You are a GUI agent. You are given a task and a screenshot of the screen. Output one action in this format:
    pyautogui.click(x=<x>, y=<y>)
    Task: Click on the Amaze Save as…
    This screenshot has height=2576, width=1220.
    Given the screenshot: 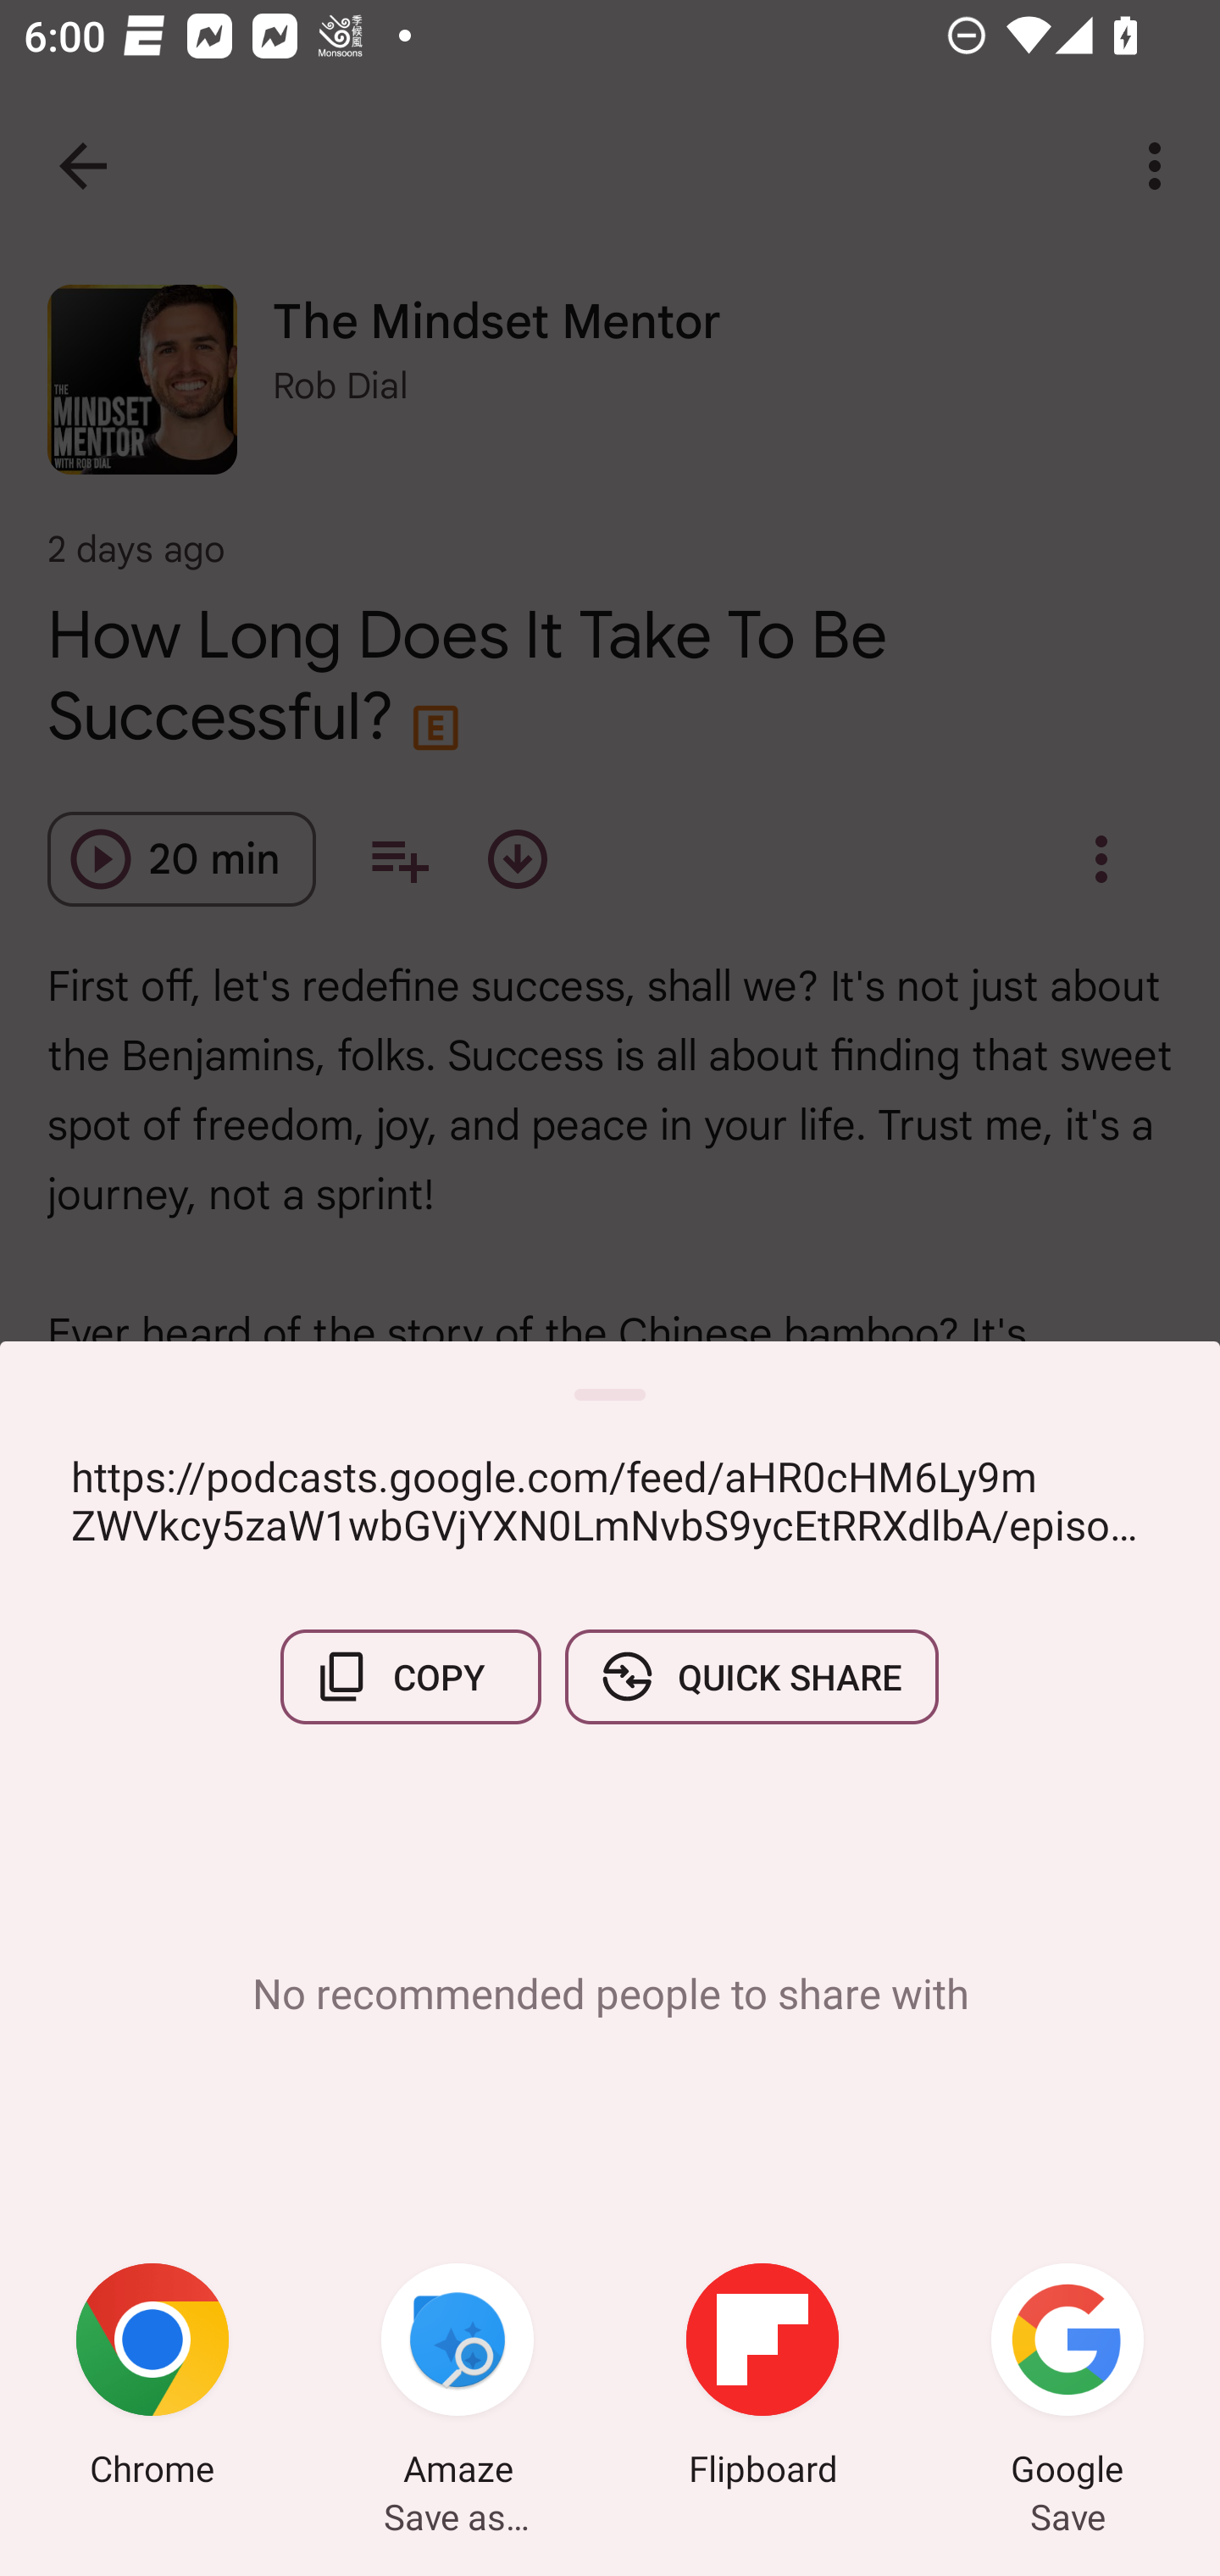 What is the action you would take?
    pyautogui.click(x=457, y=2379)
    